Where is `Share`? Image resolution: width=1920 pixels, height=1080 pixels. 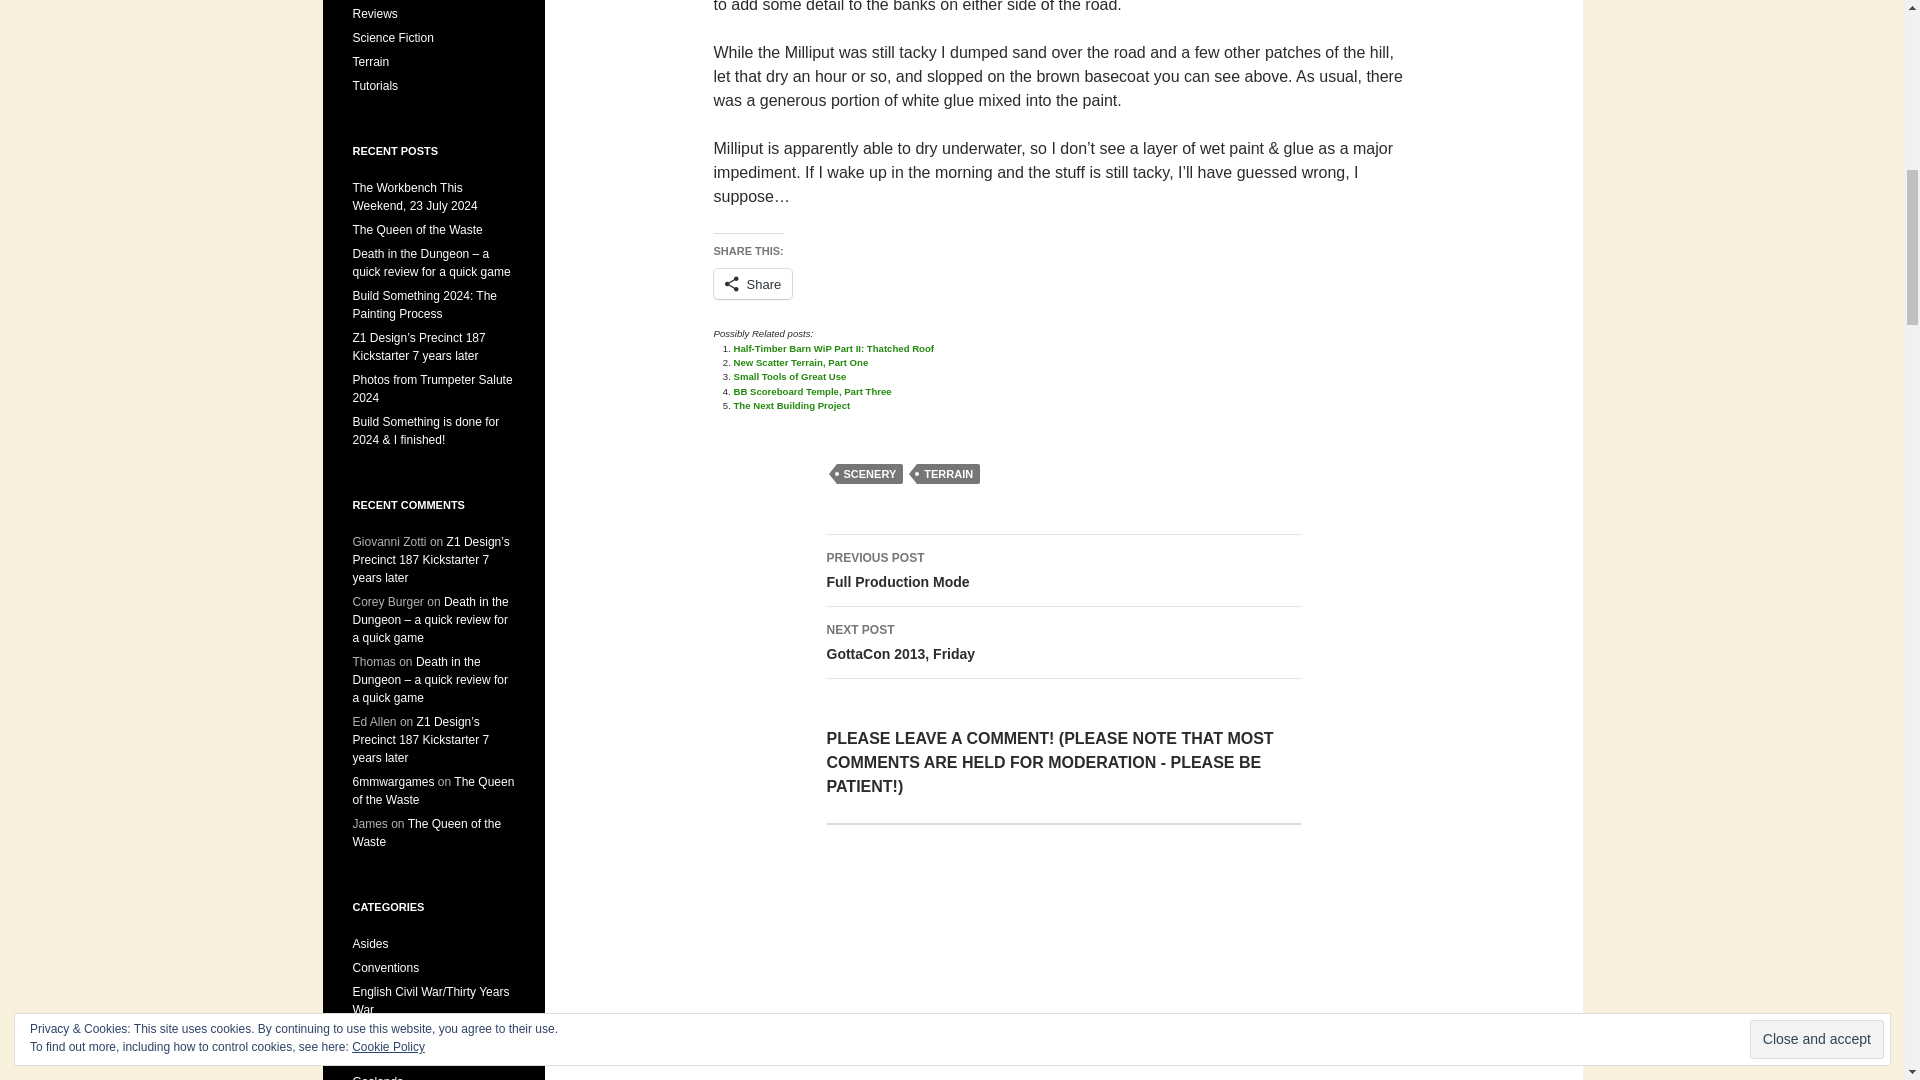 Share is located at coordinates (753, 284).